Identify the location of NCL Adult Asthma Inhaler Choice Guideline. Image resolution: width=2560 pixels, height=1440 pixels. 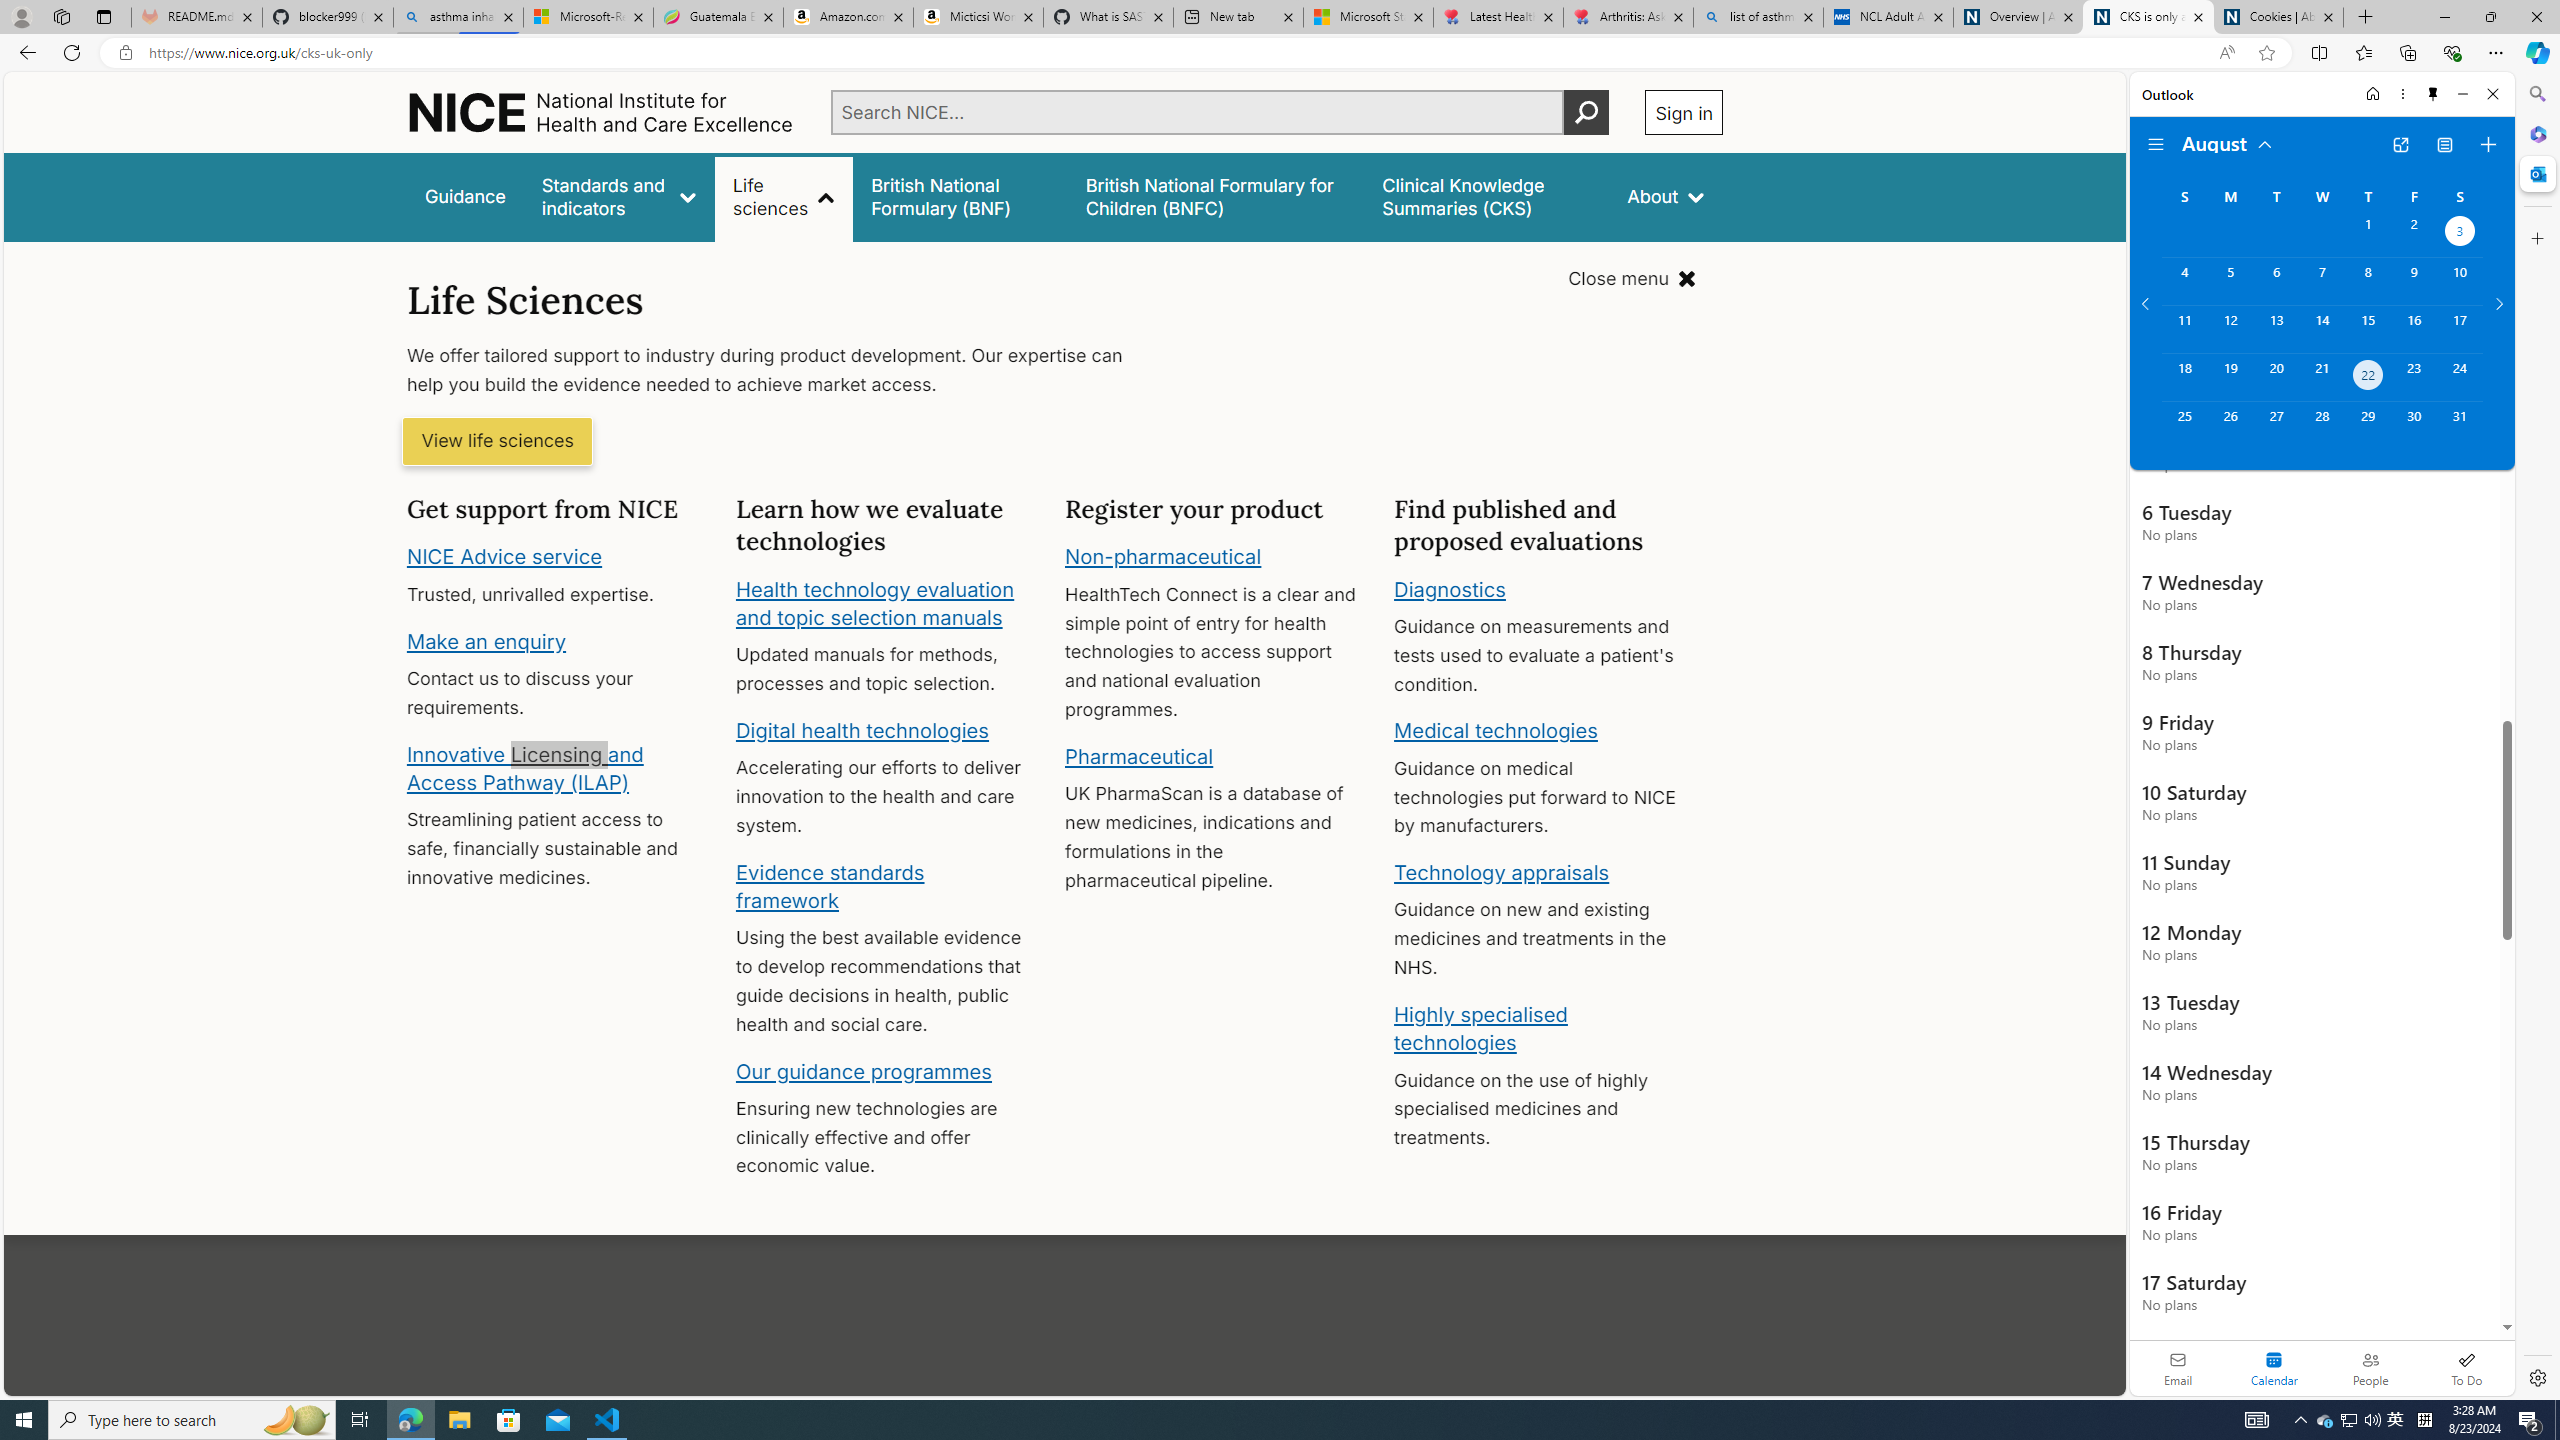
(1888, 17).